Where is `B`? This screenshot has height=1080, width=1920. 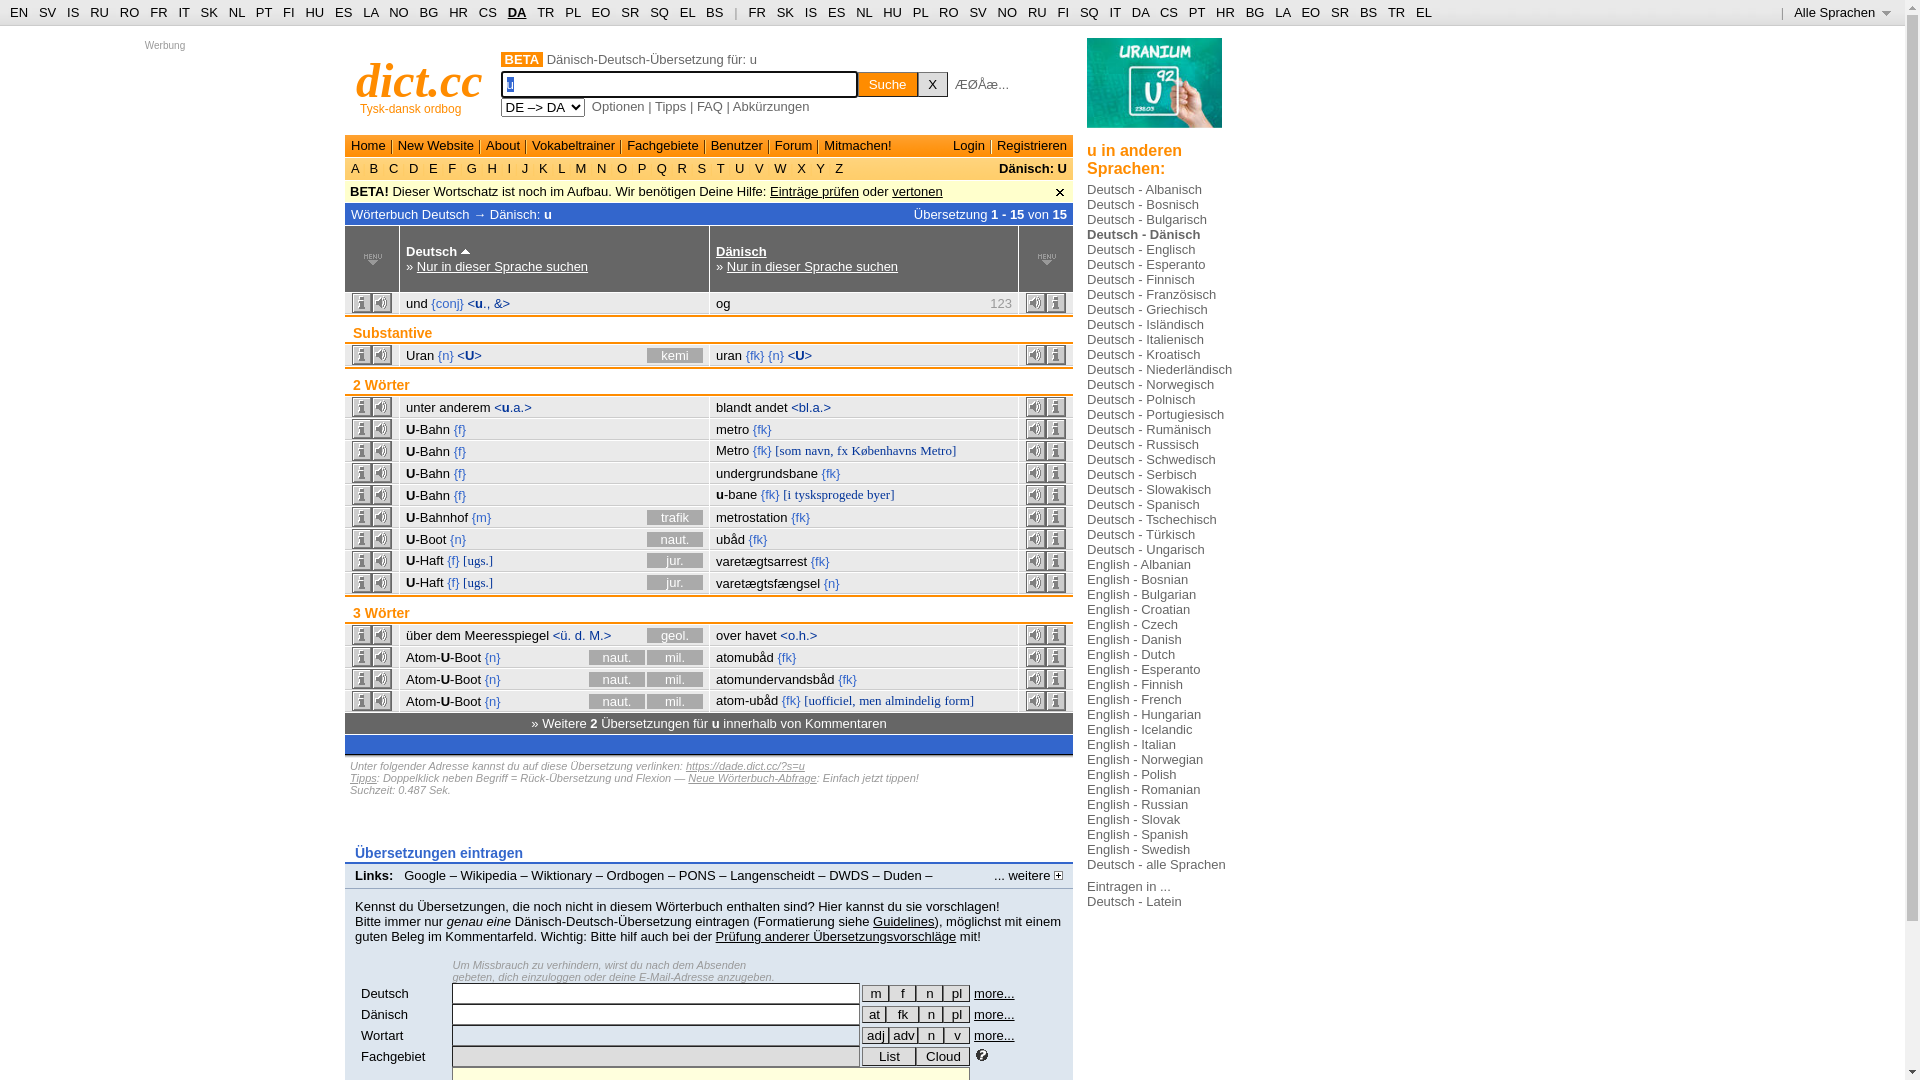 B is located at coordinates (374, 168).